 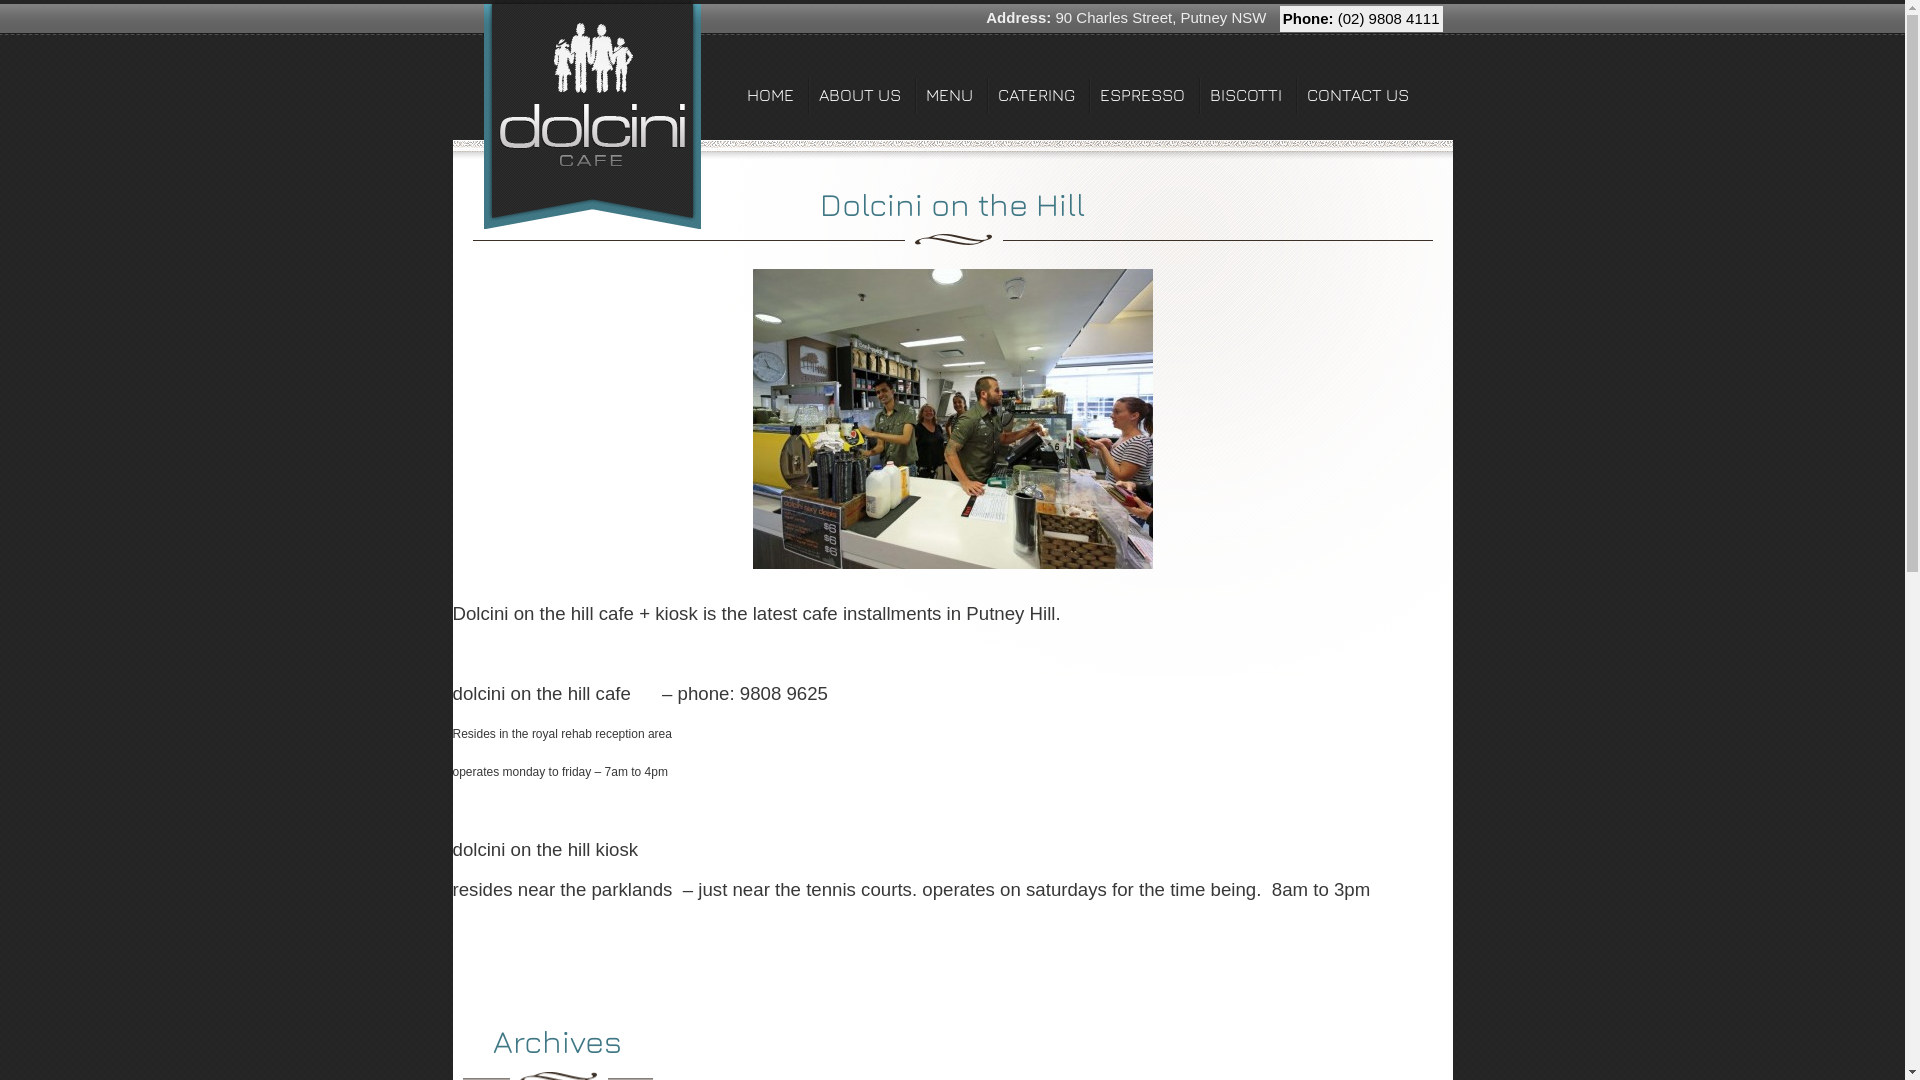 What do you see at coordinates (772, 82) in the screenshot?
I see `HOME` at bounding box center [772, 82].